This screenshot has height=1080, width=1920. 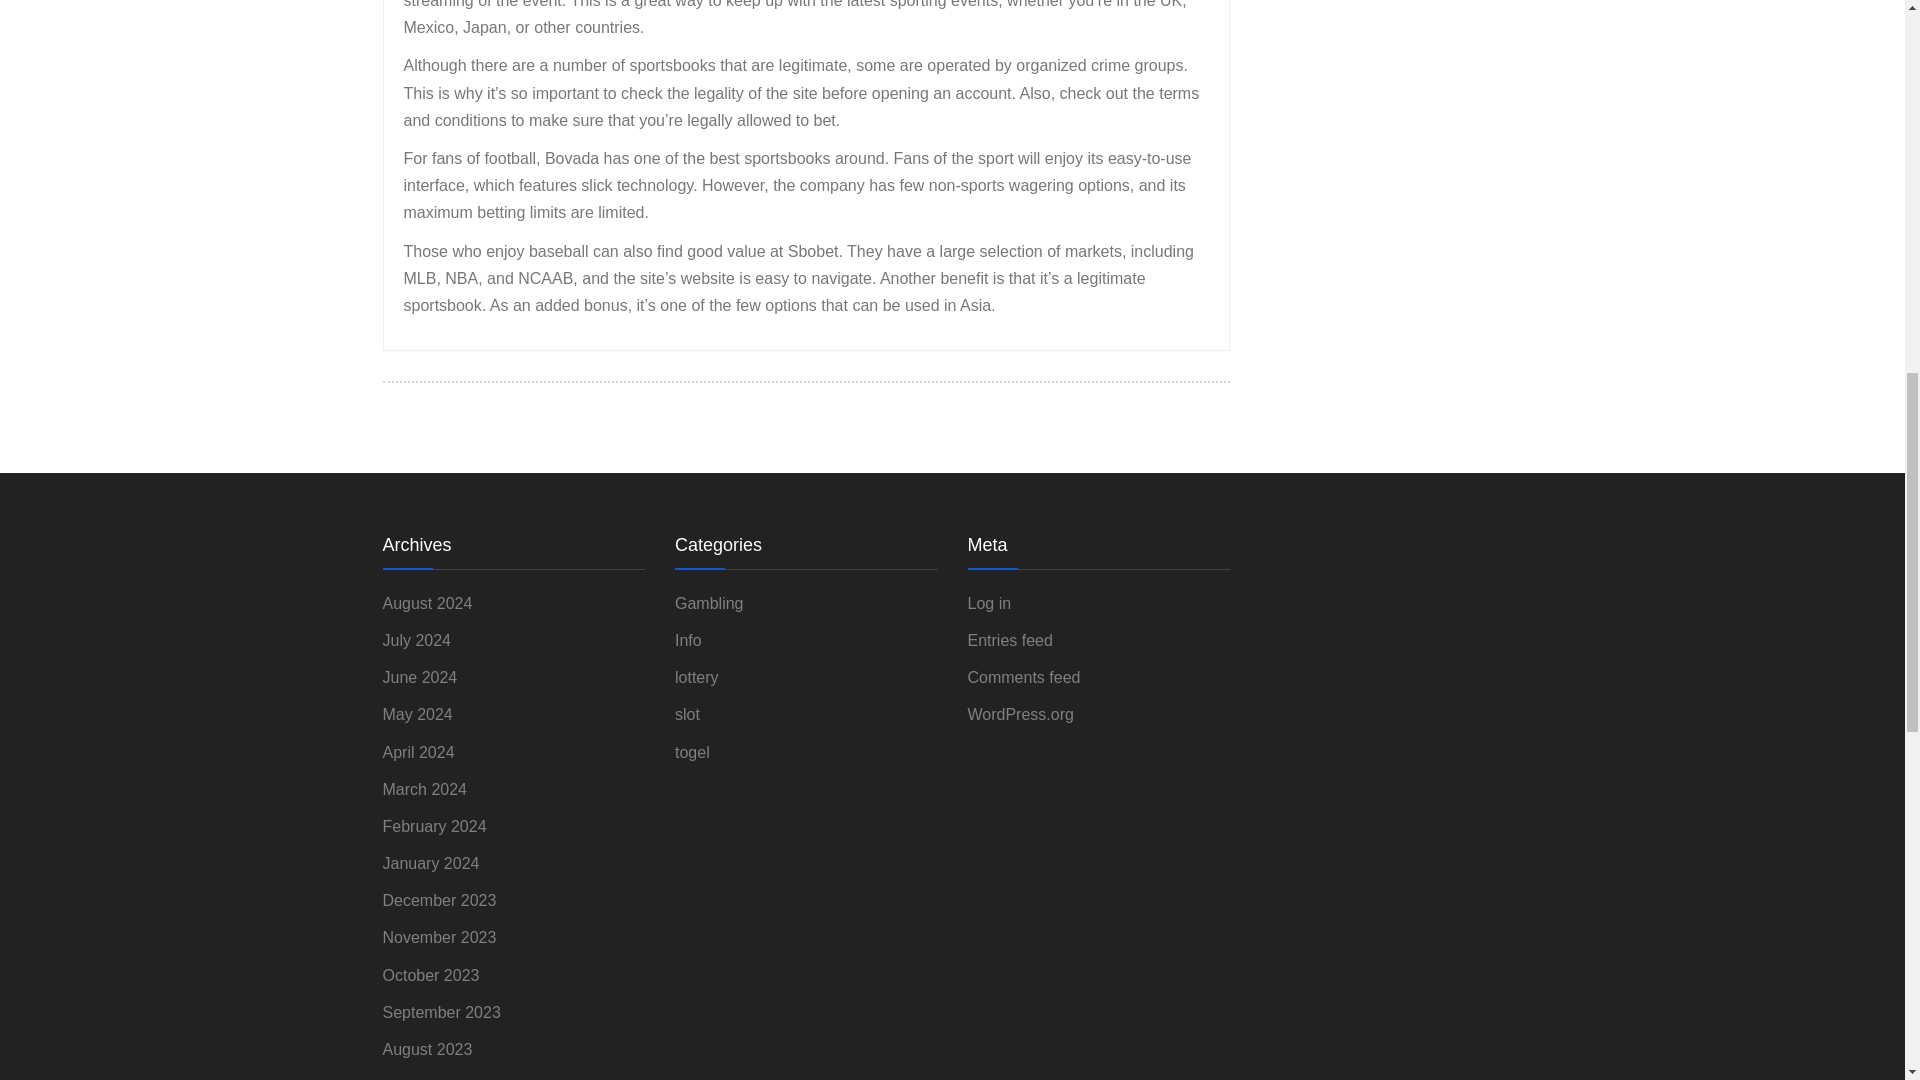 I want to click on February 2024, so click(x=434, y=826).